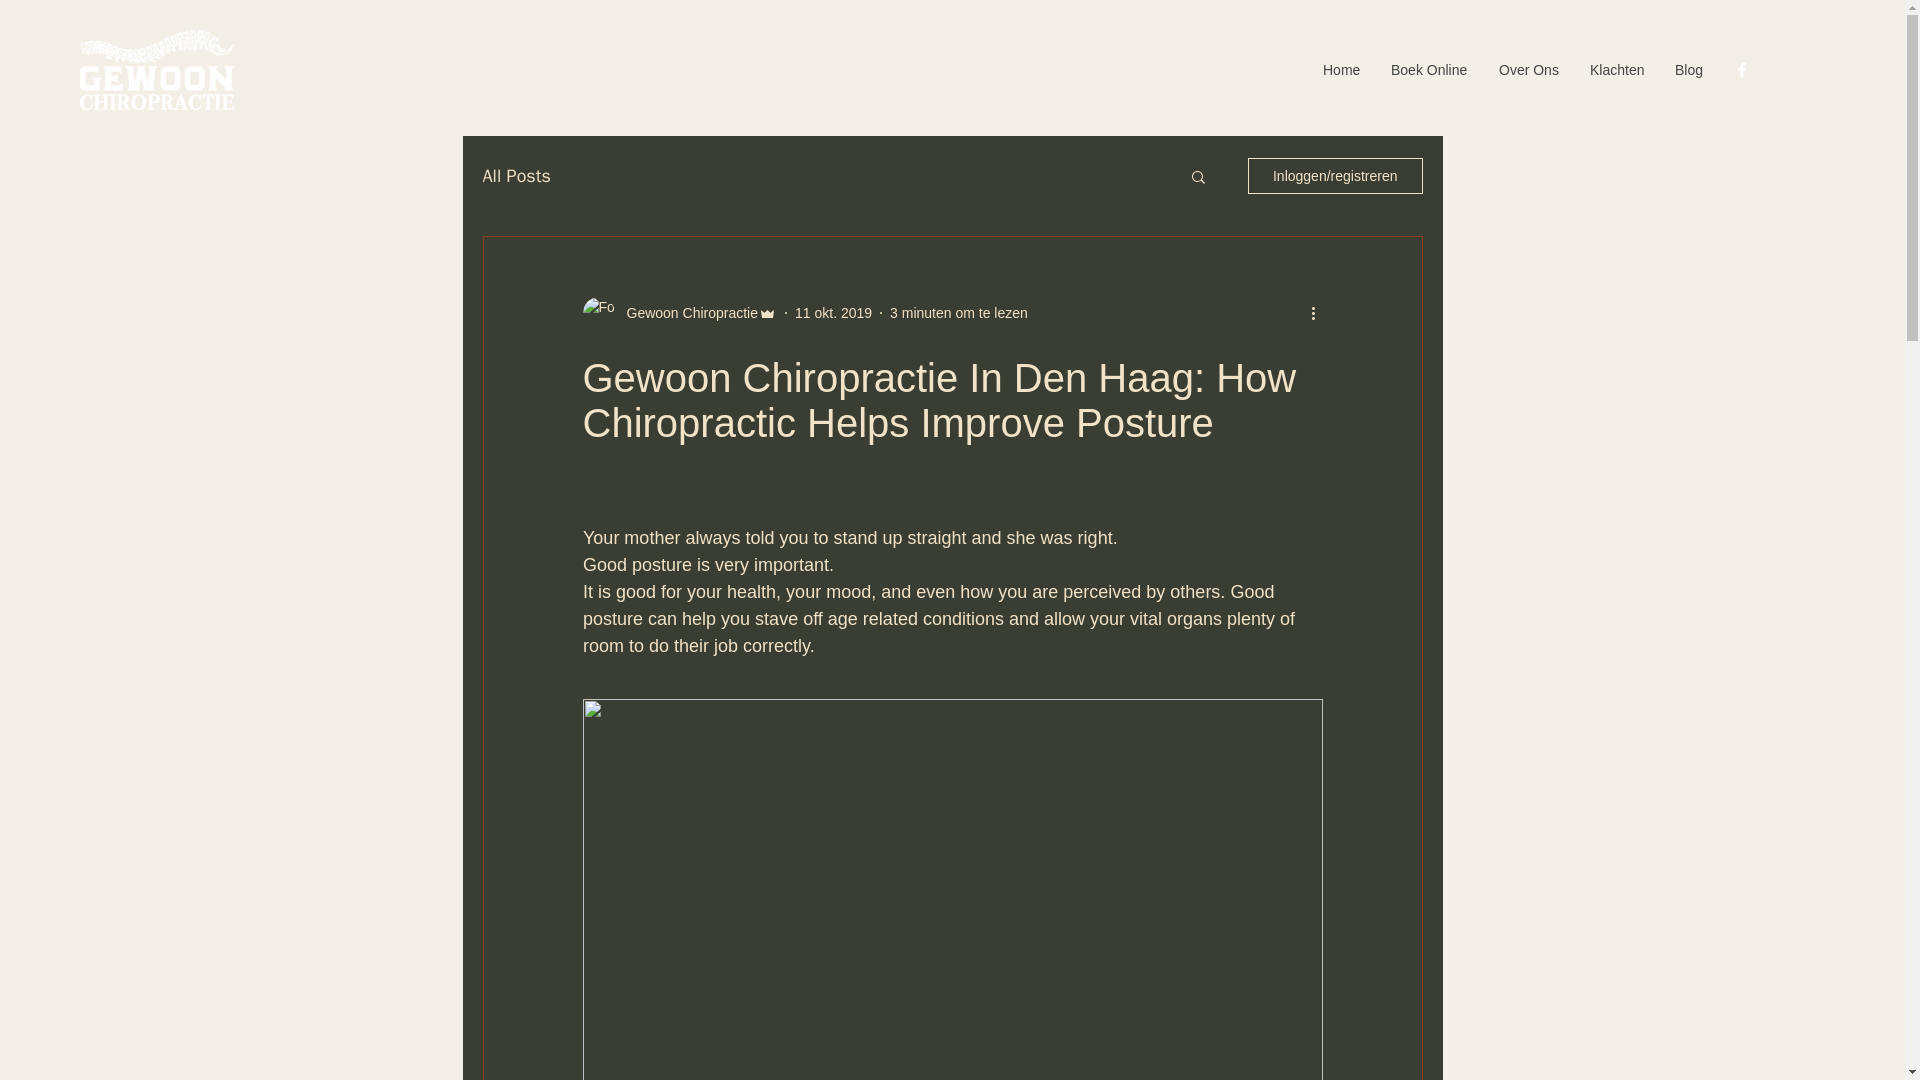 The image size is (1920, 1080). What do you see at coordinates (1430, 70) in the screenshot?
I see `Boek Online` at bounding box center [1430, 70].